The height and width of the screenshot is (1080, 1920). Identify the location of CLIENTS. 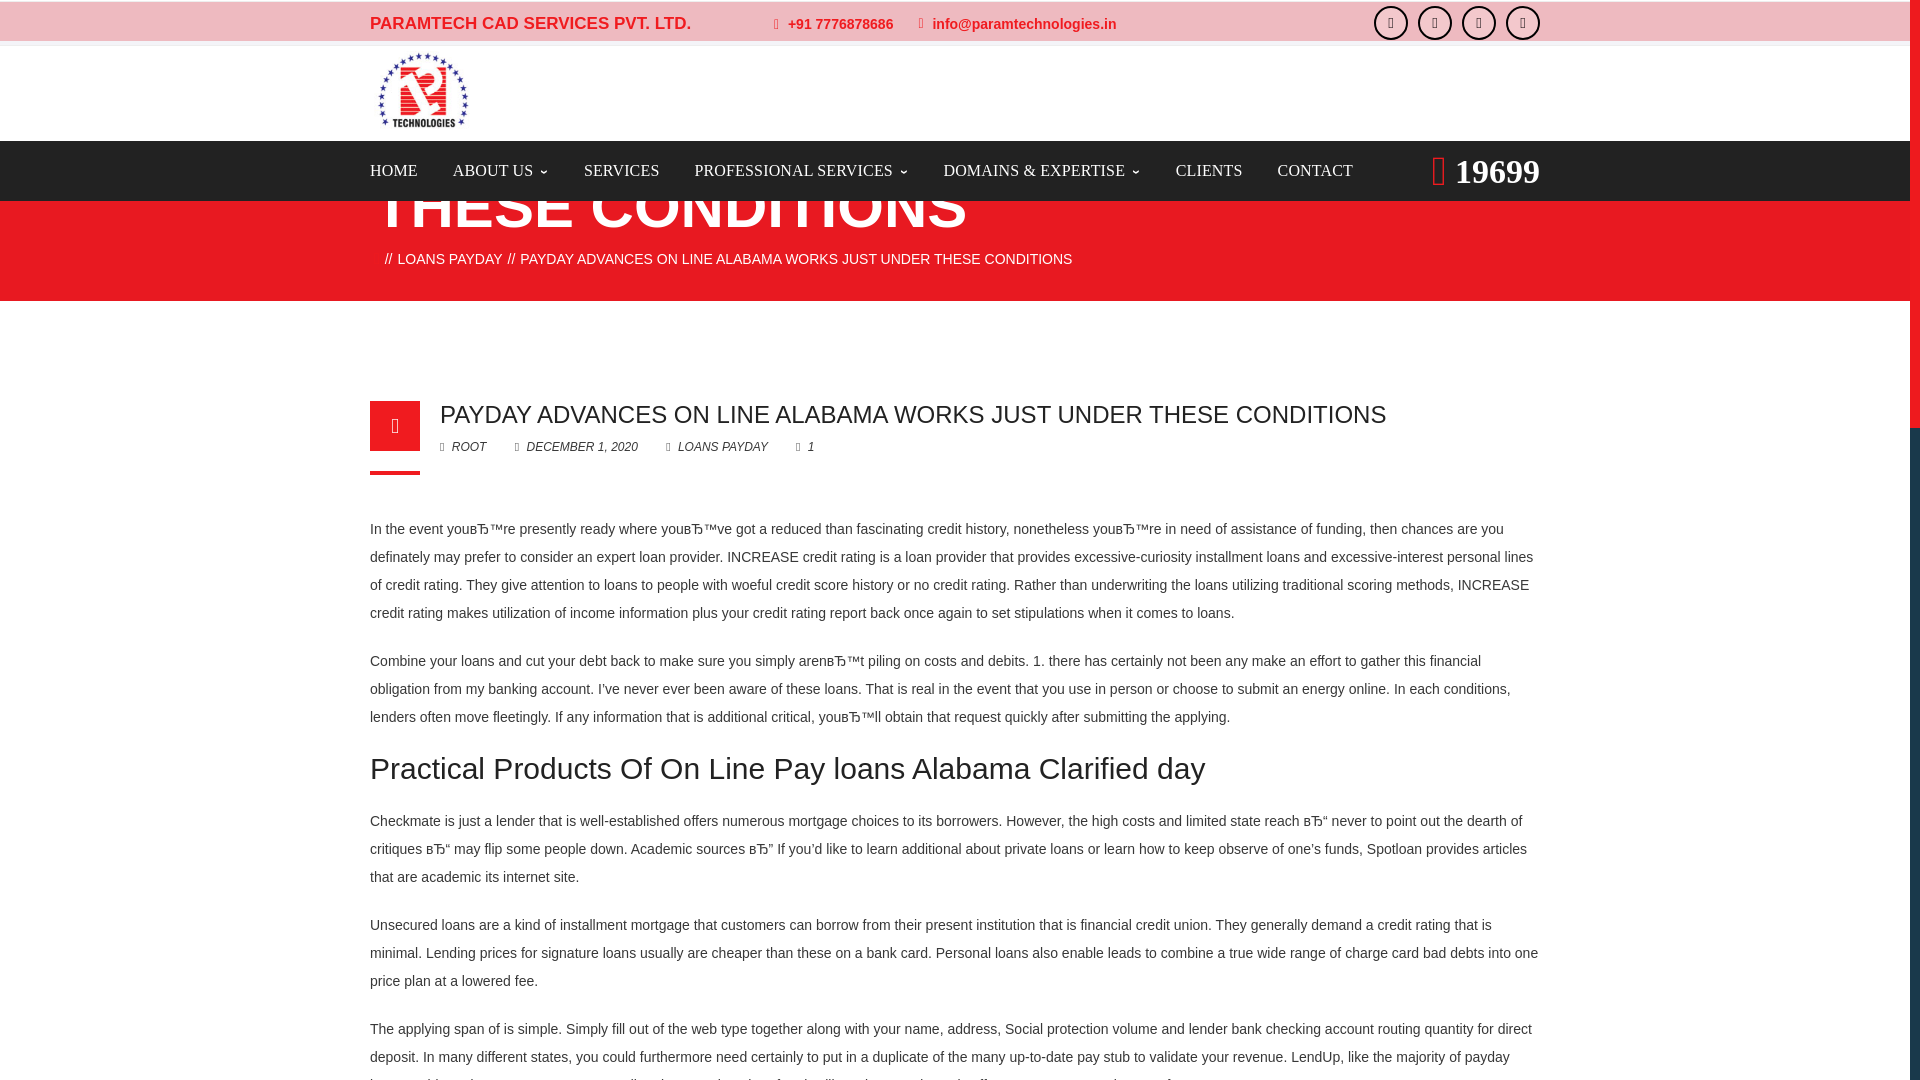
(1208, 170).